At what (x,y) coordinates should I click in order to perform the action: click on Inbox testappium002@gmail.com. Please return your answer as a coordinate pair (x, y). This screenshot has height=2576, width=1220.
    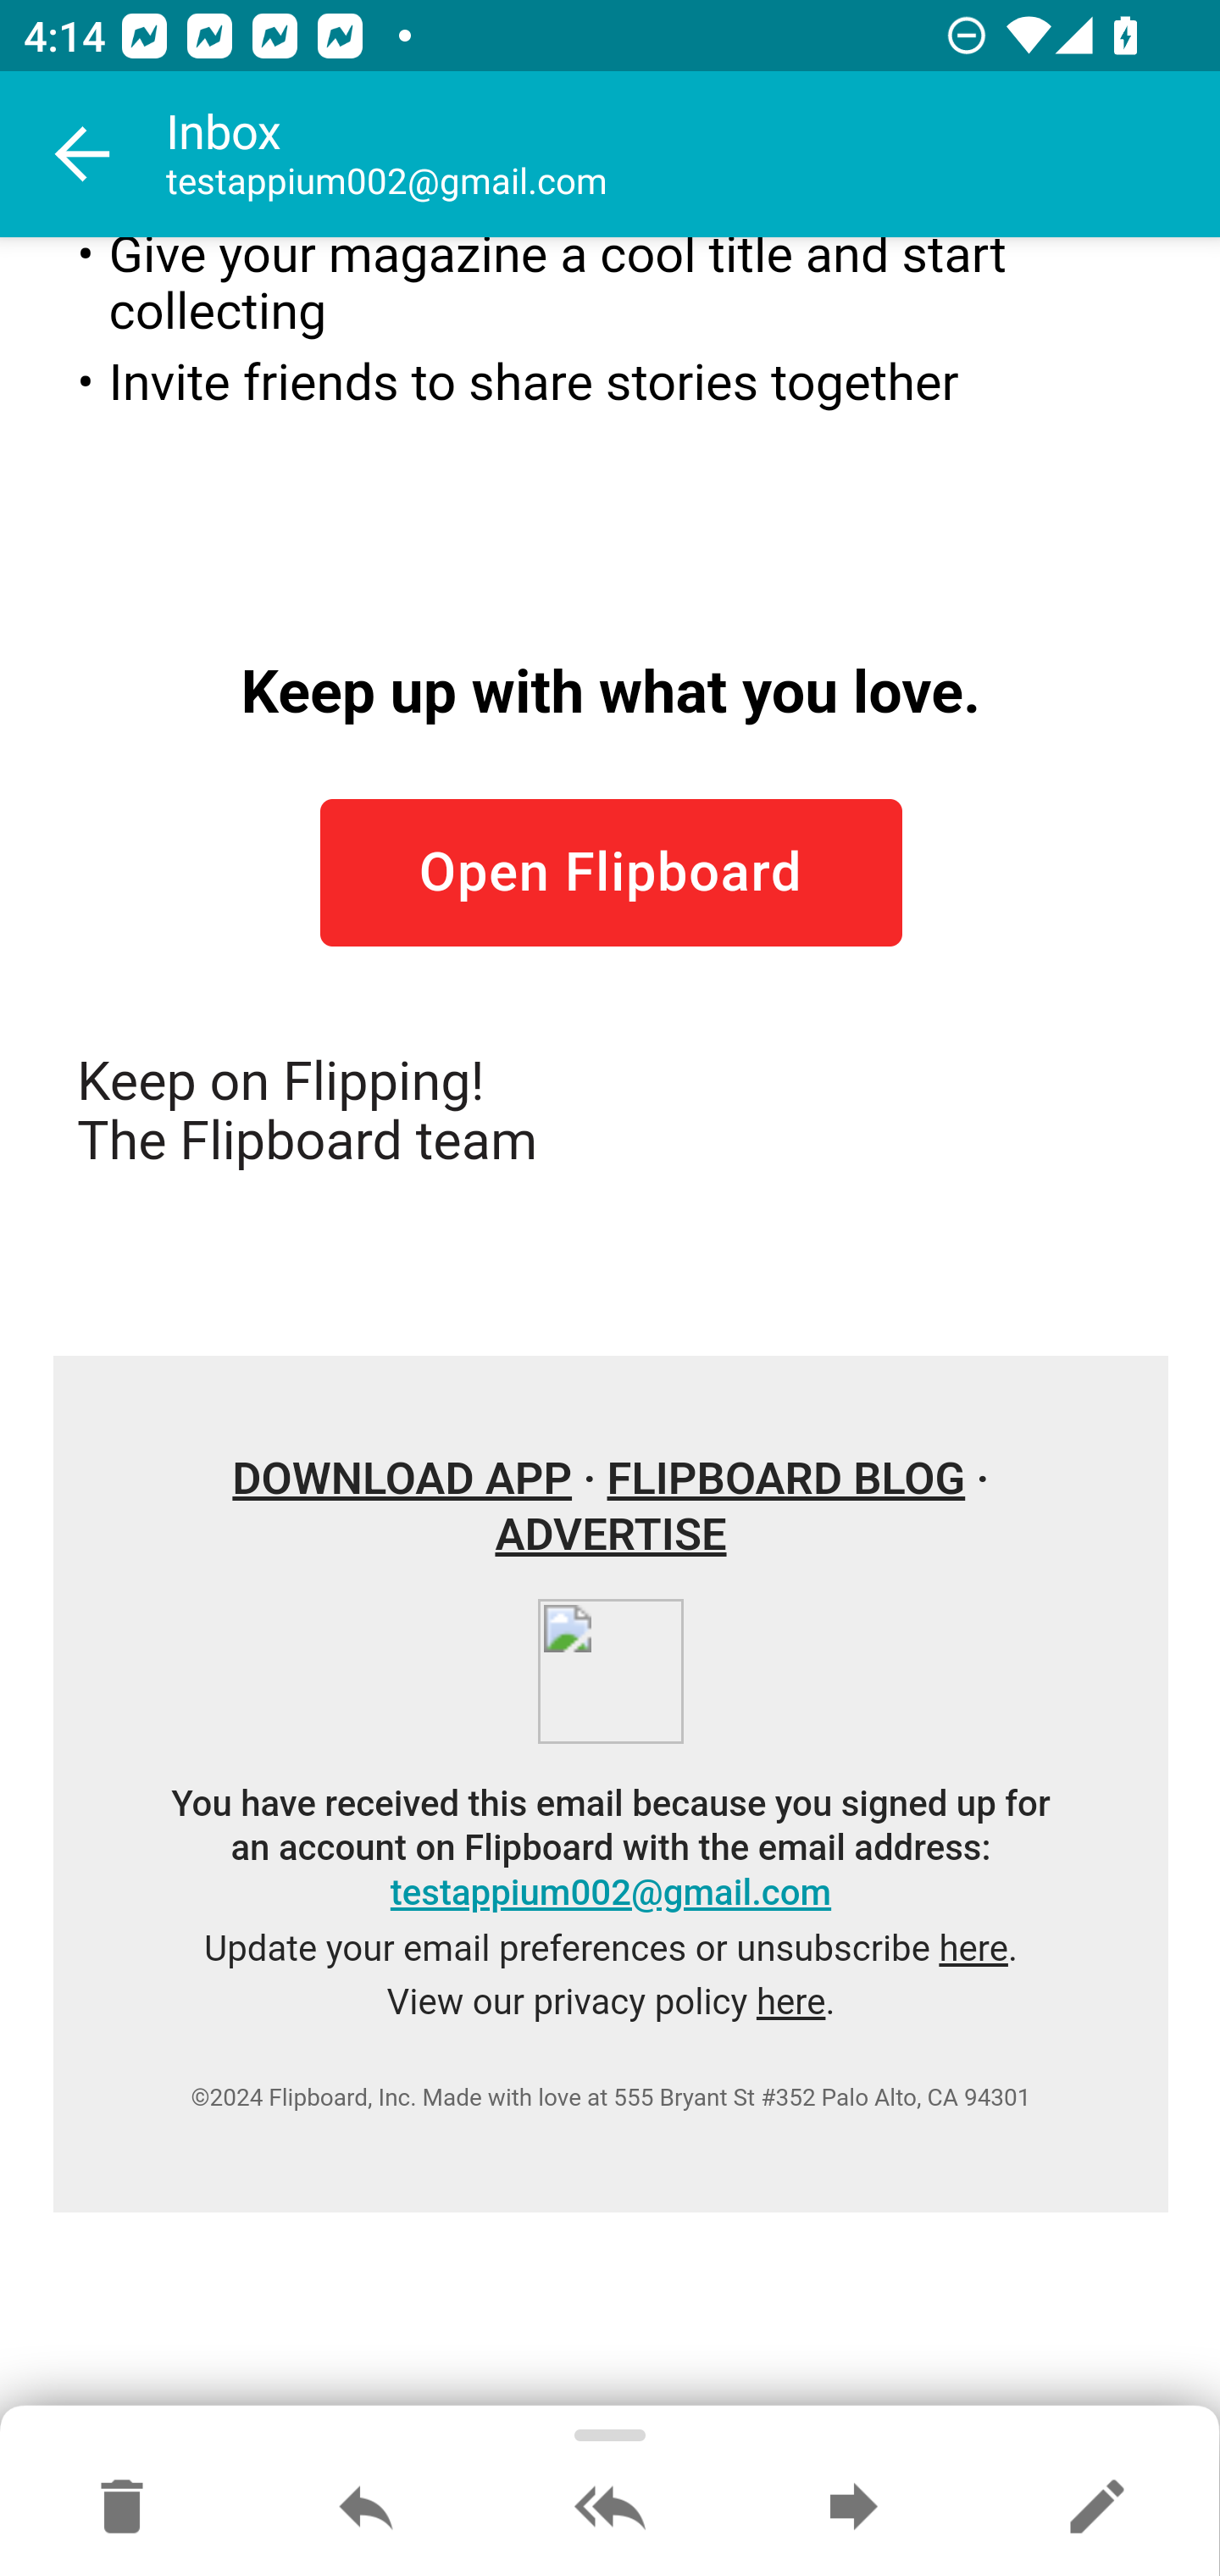
    Looking at the image, I should click on (693, 154).